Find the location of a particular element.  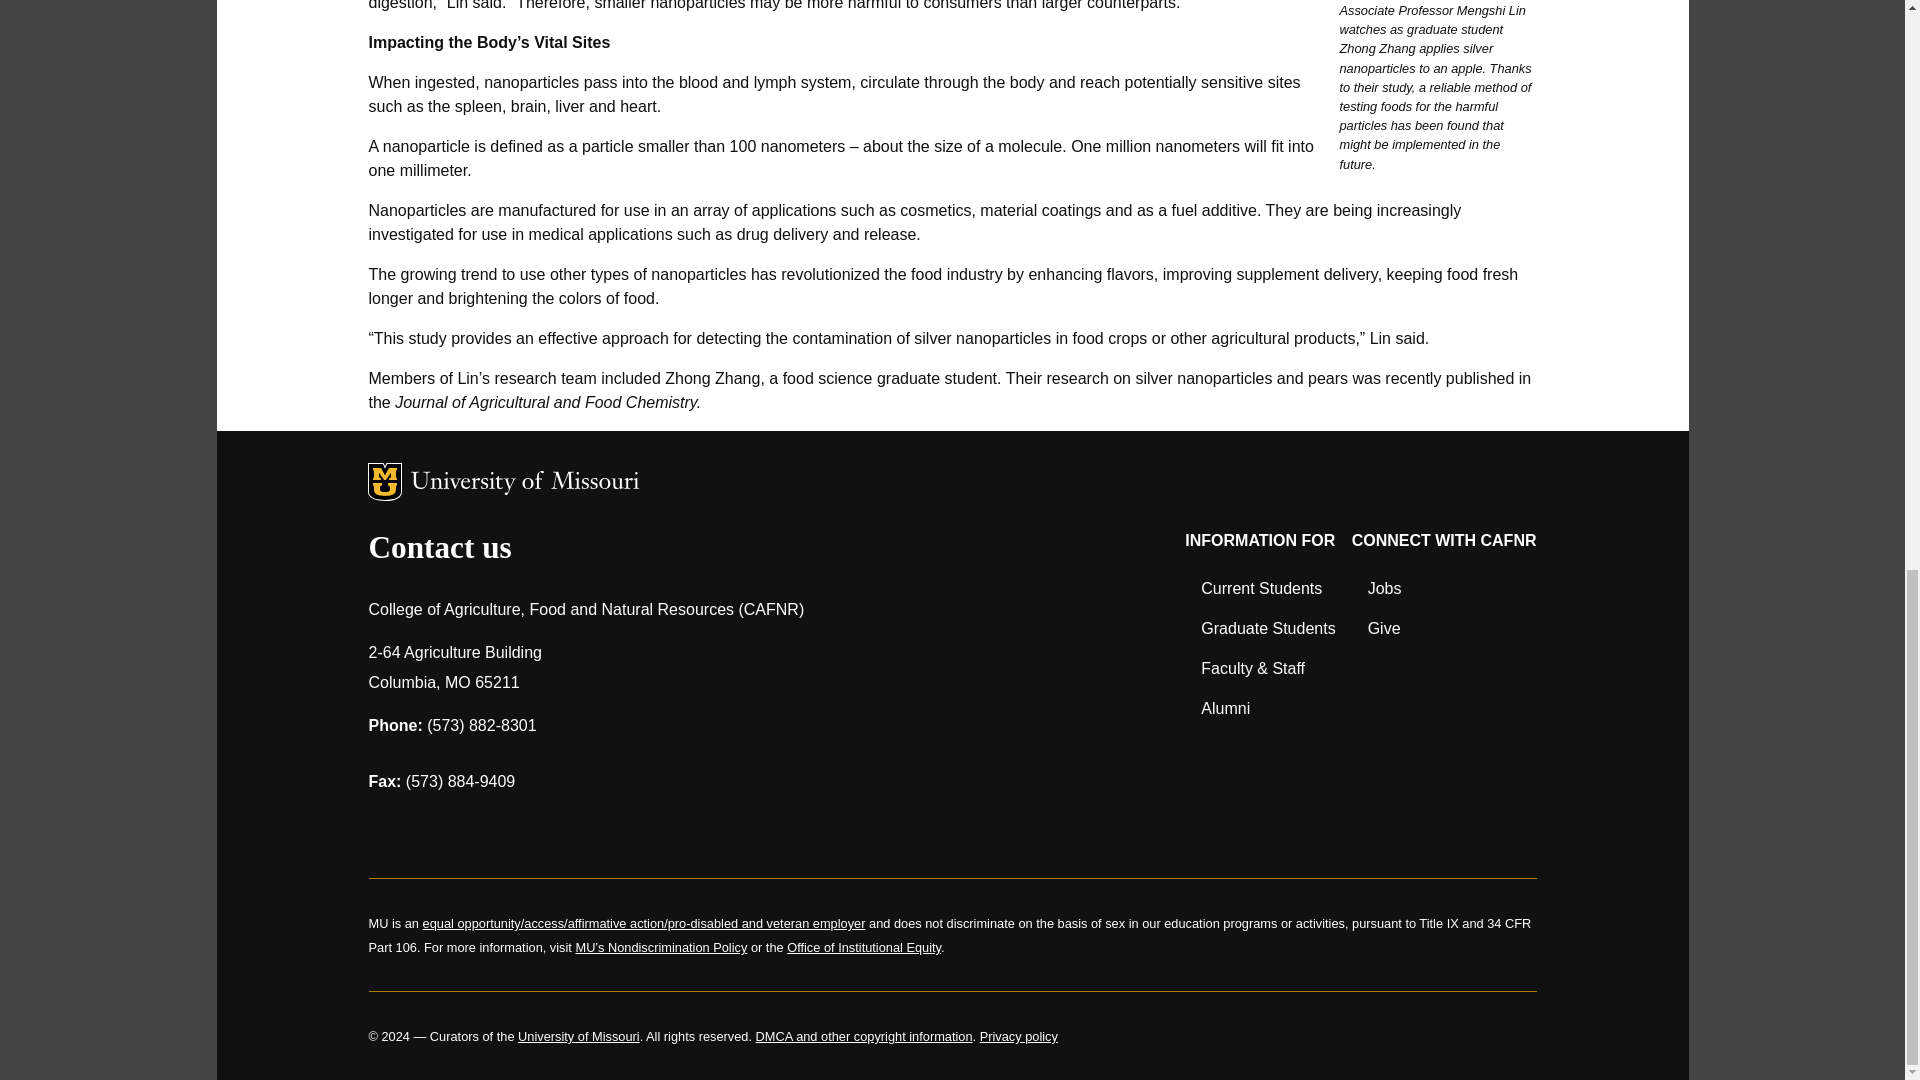

Facebook is located at coordinates (386, 828).